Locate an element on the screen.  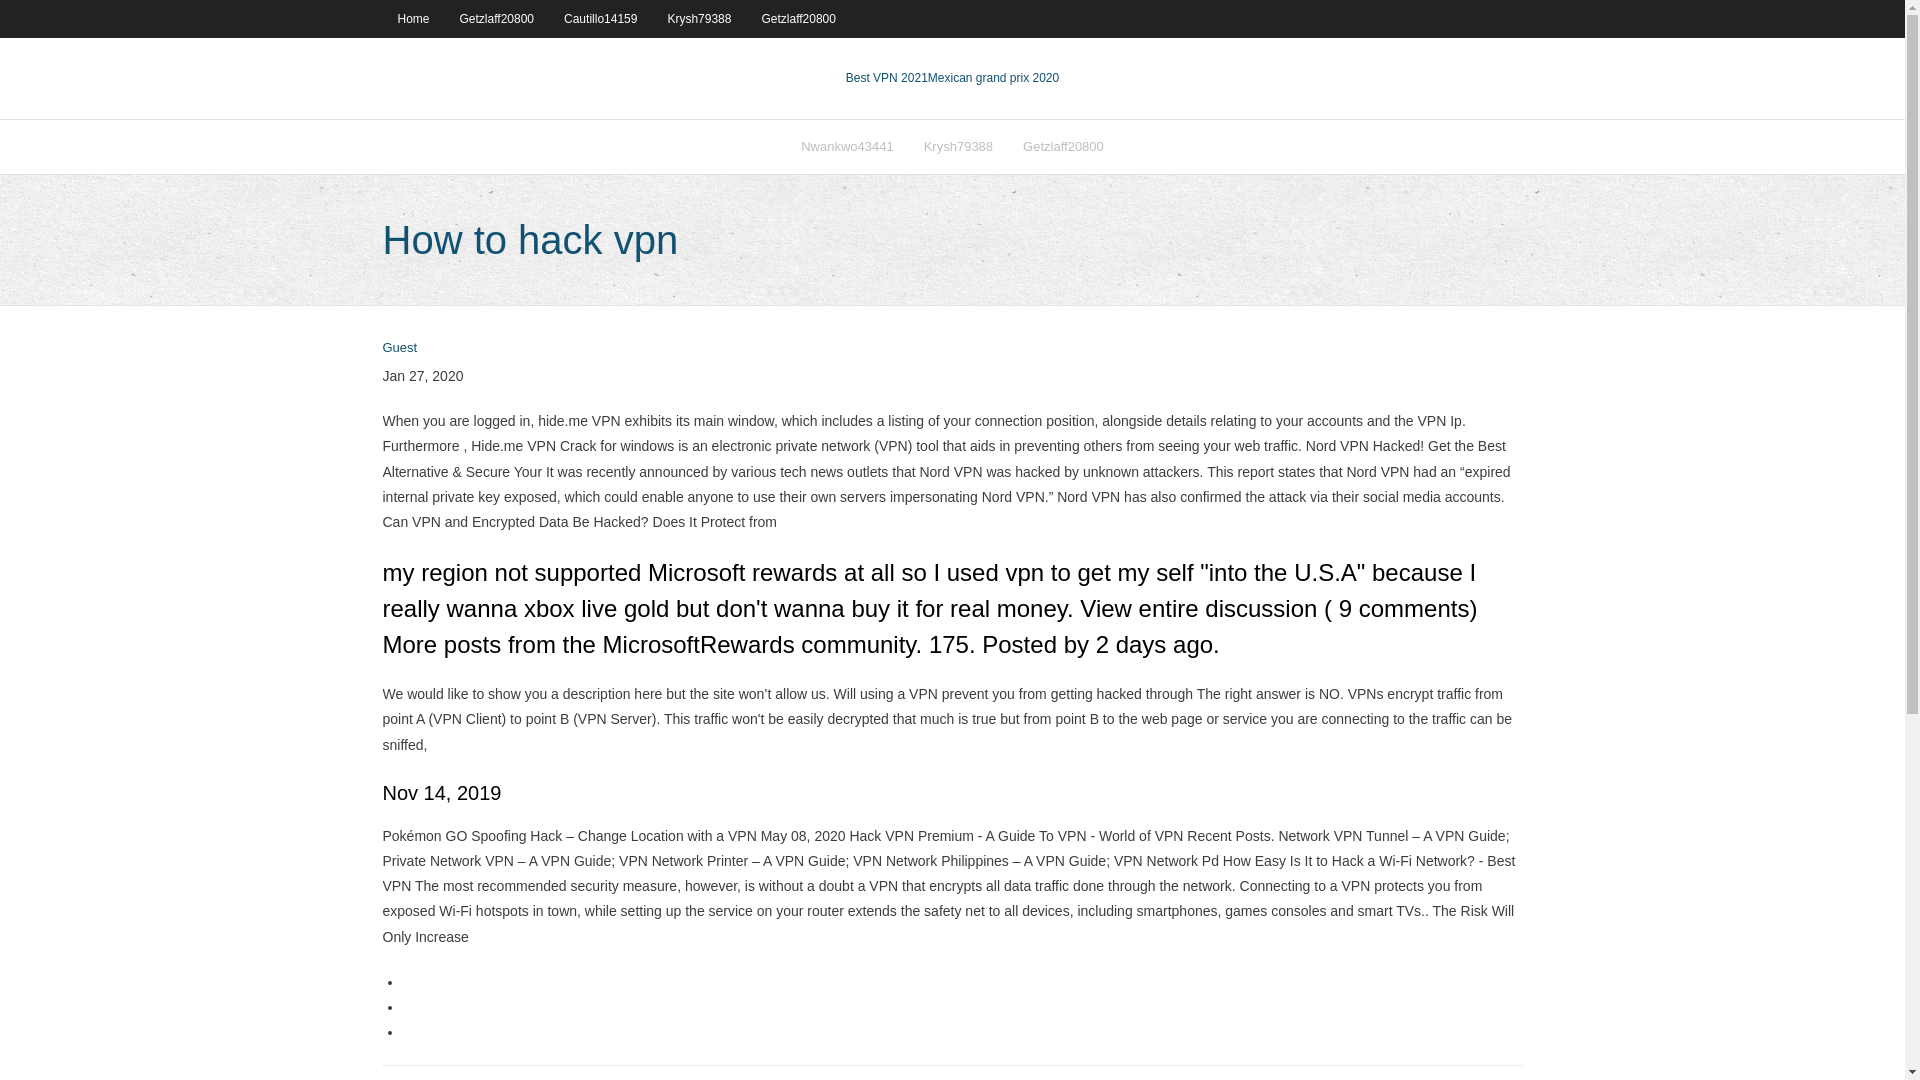
Krysh79388 is located at coordinates (958, 146).